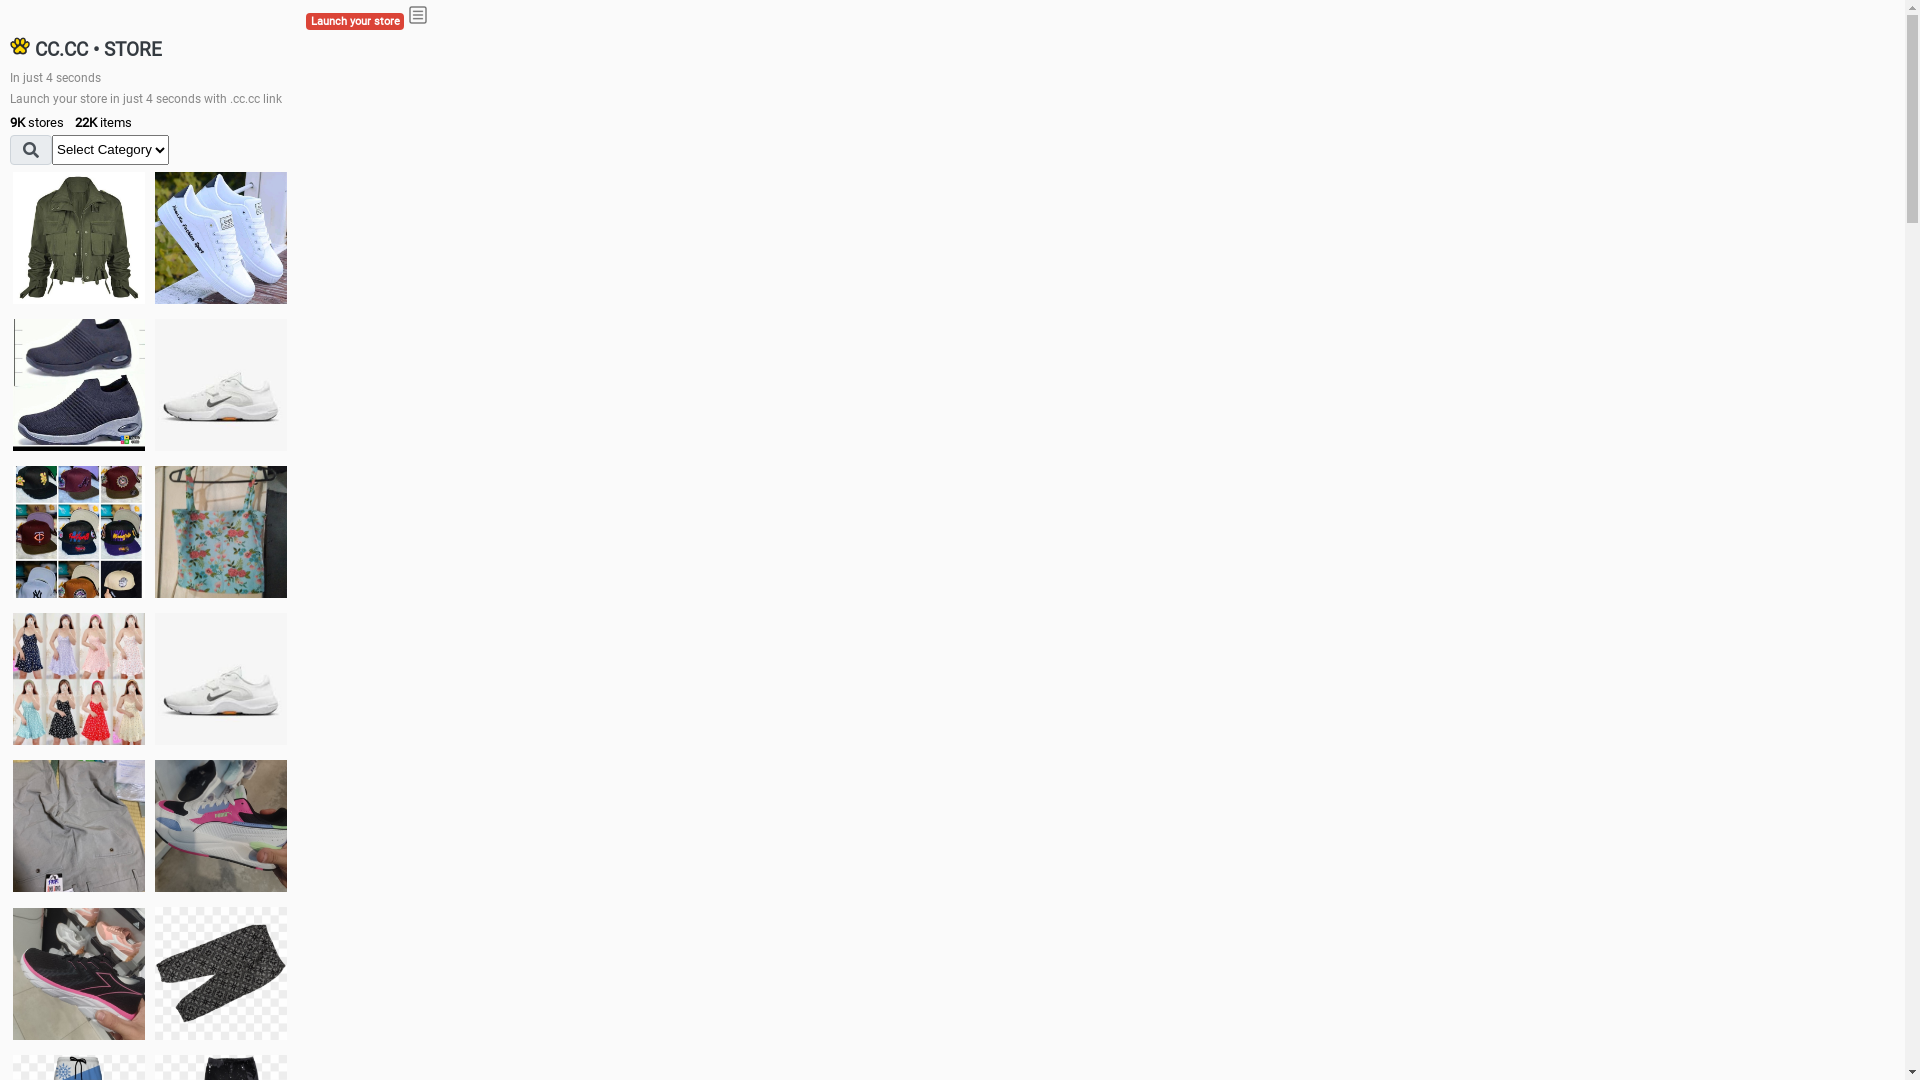 The image size is (1920, 1080). I want to click on Shoes for boys, so click(221, 385).